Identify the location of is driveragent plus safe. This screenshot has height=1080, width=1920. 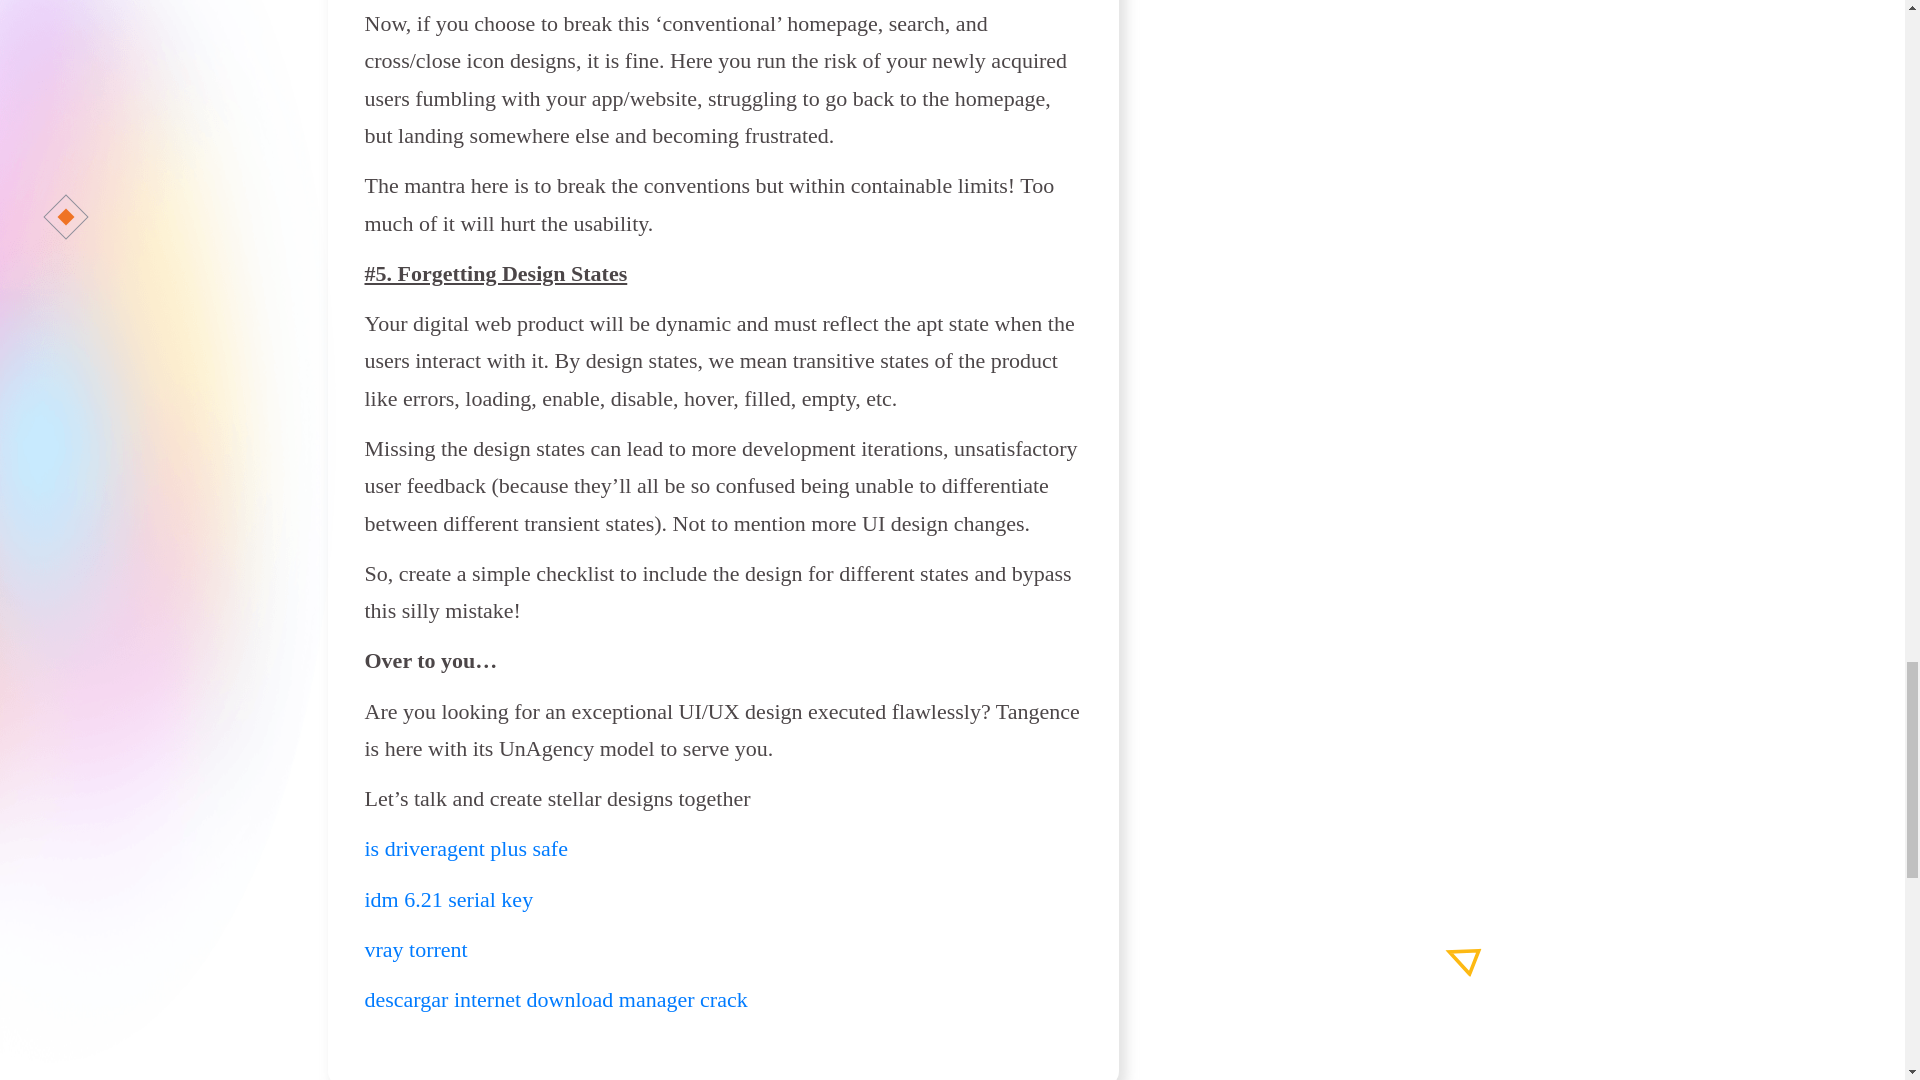
(465, 848).